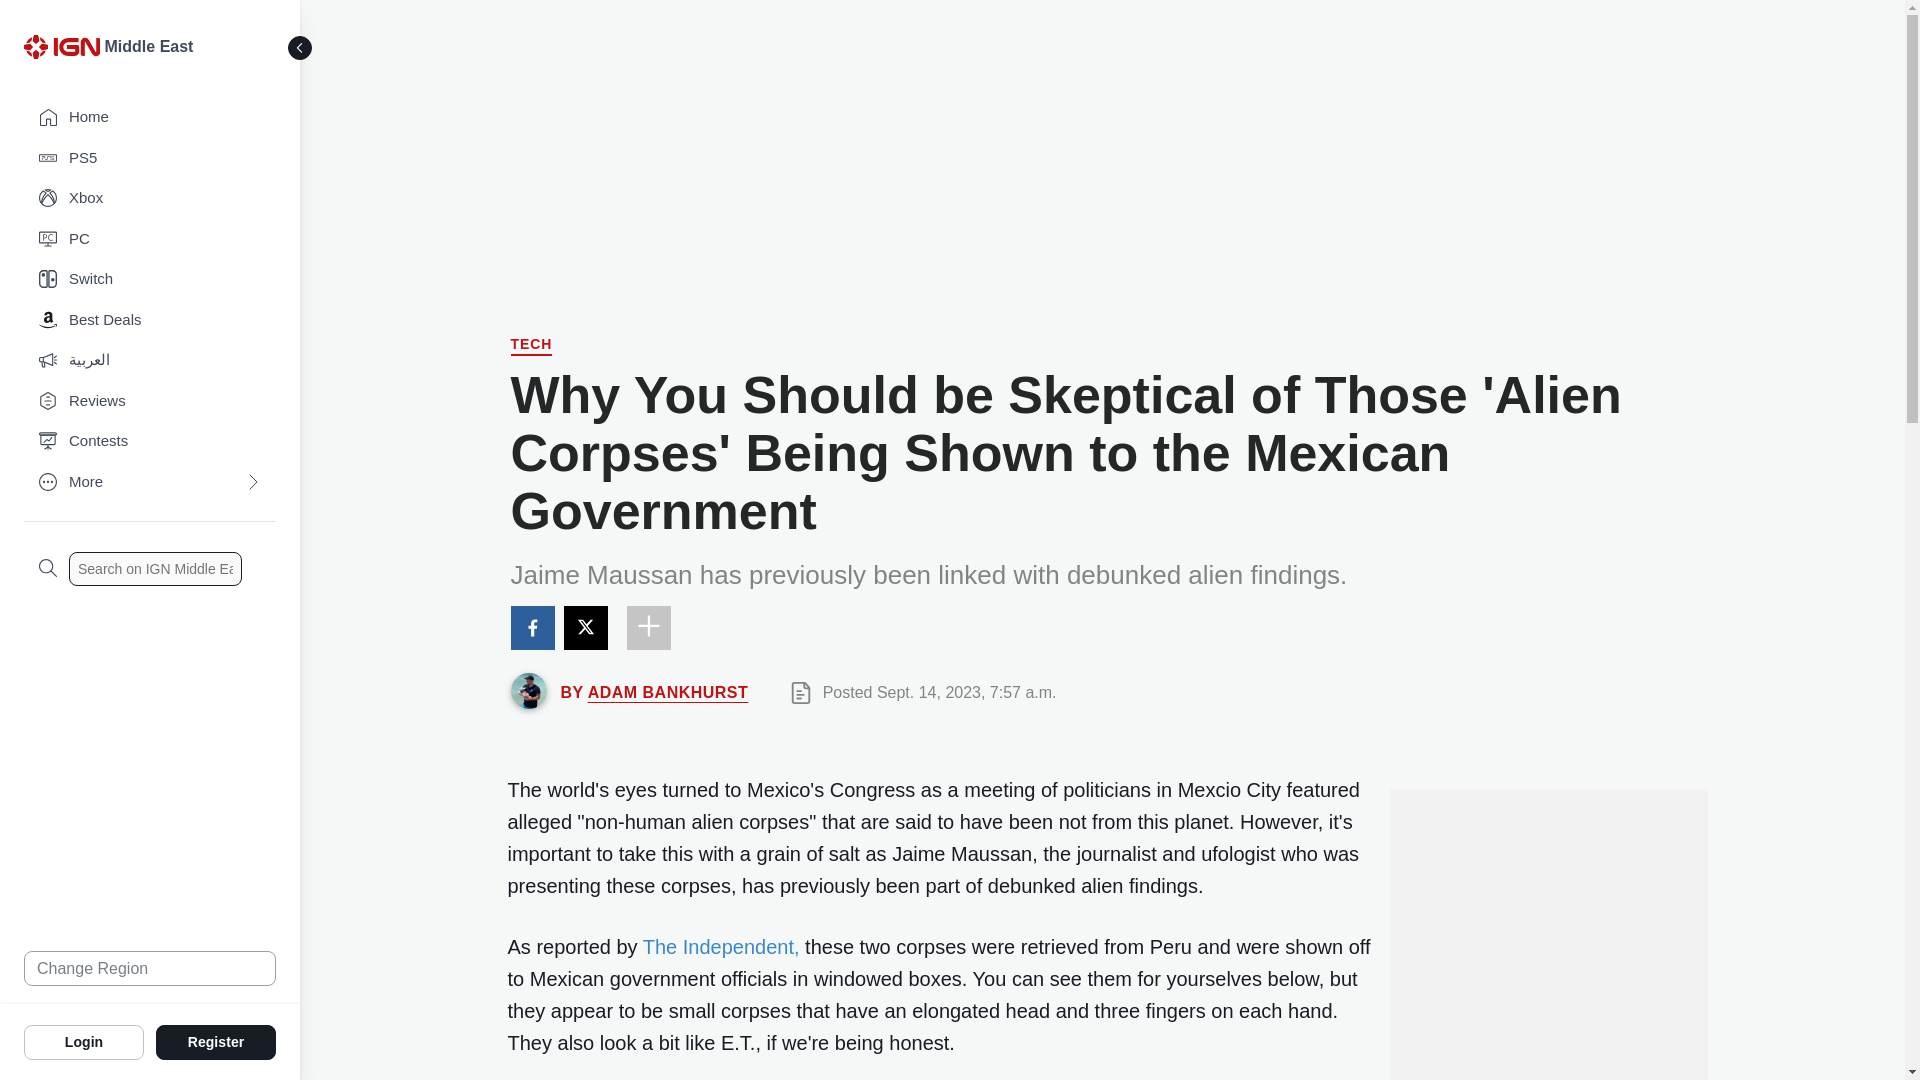 This screenshot has width=1920, height=1080. I want to click on IGN Logo, so click(61, 46).